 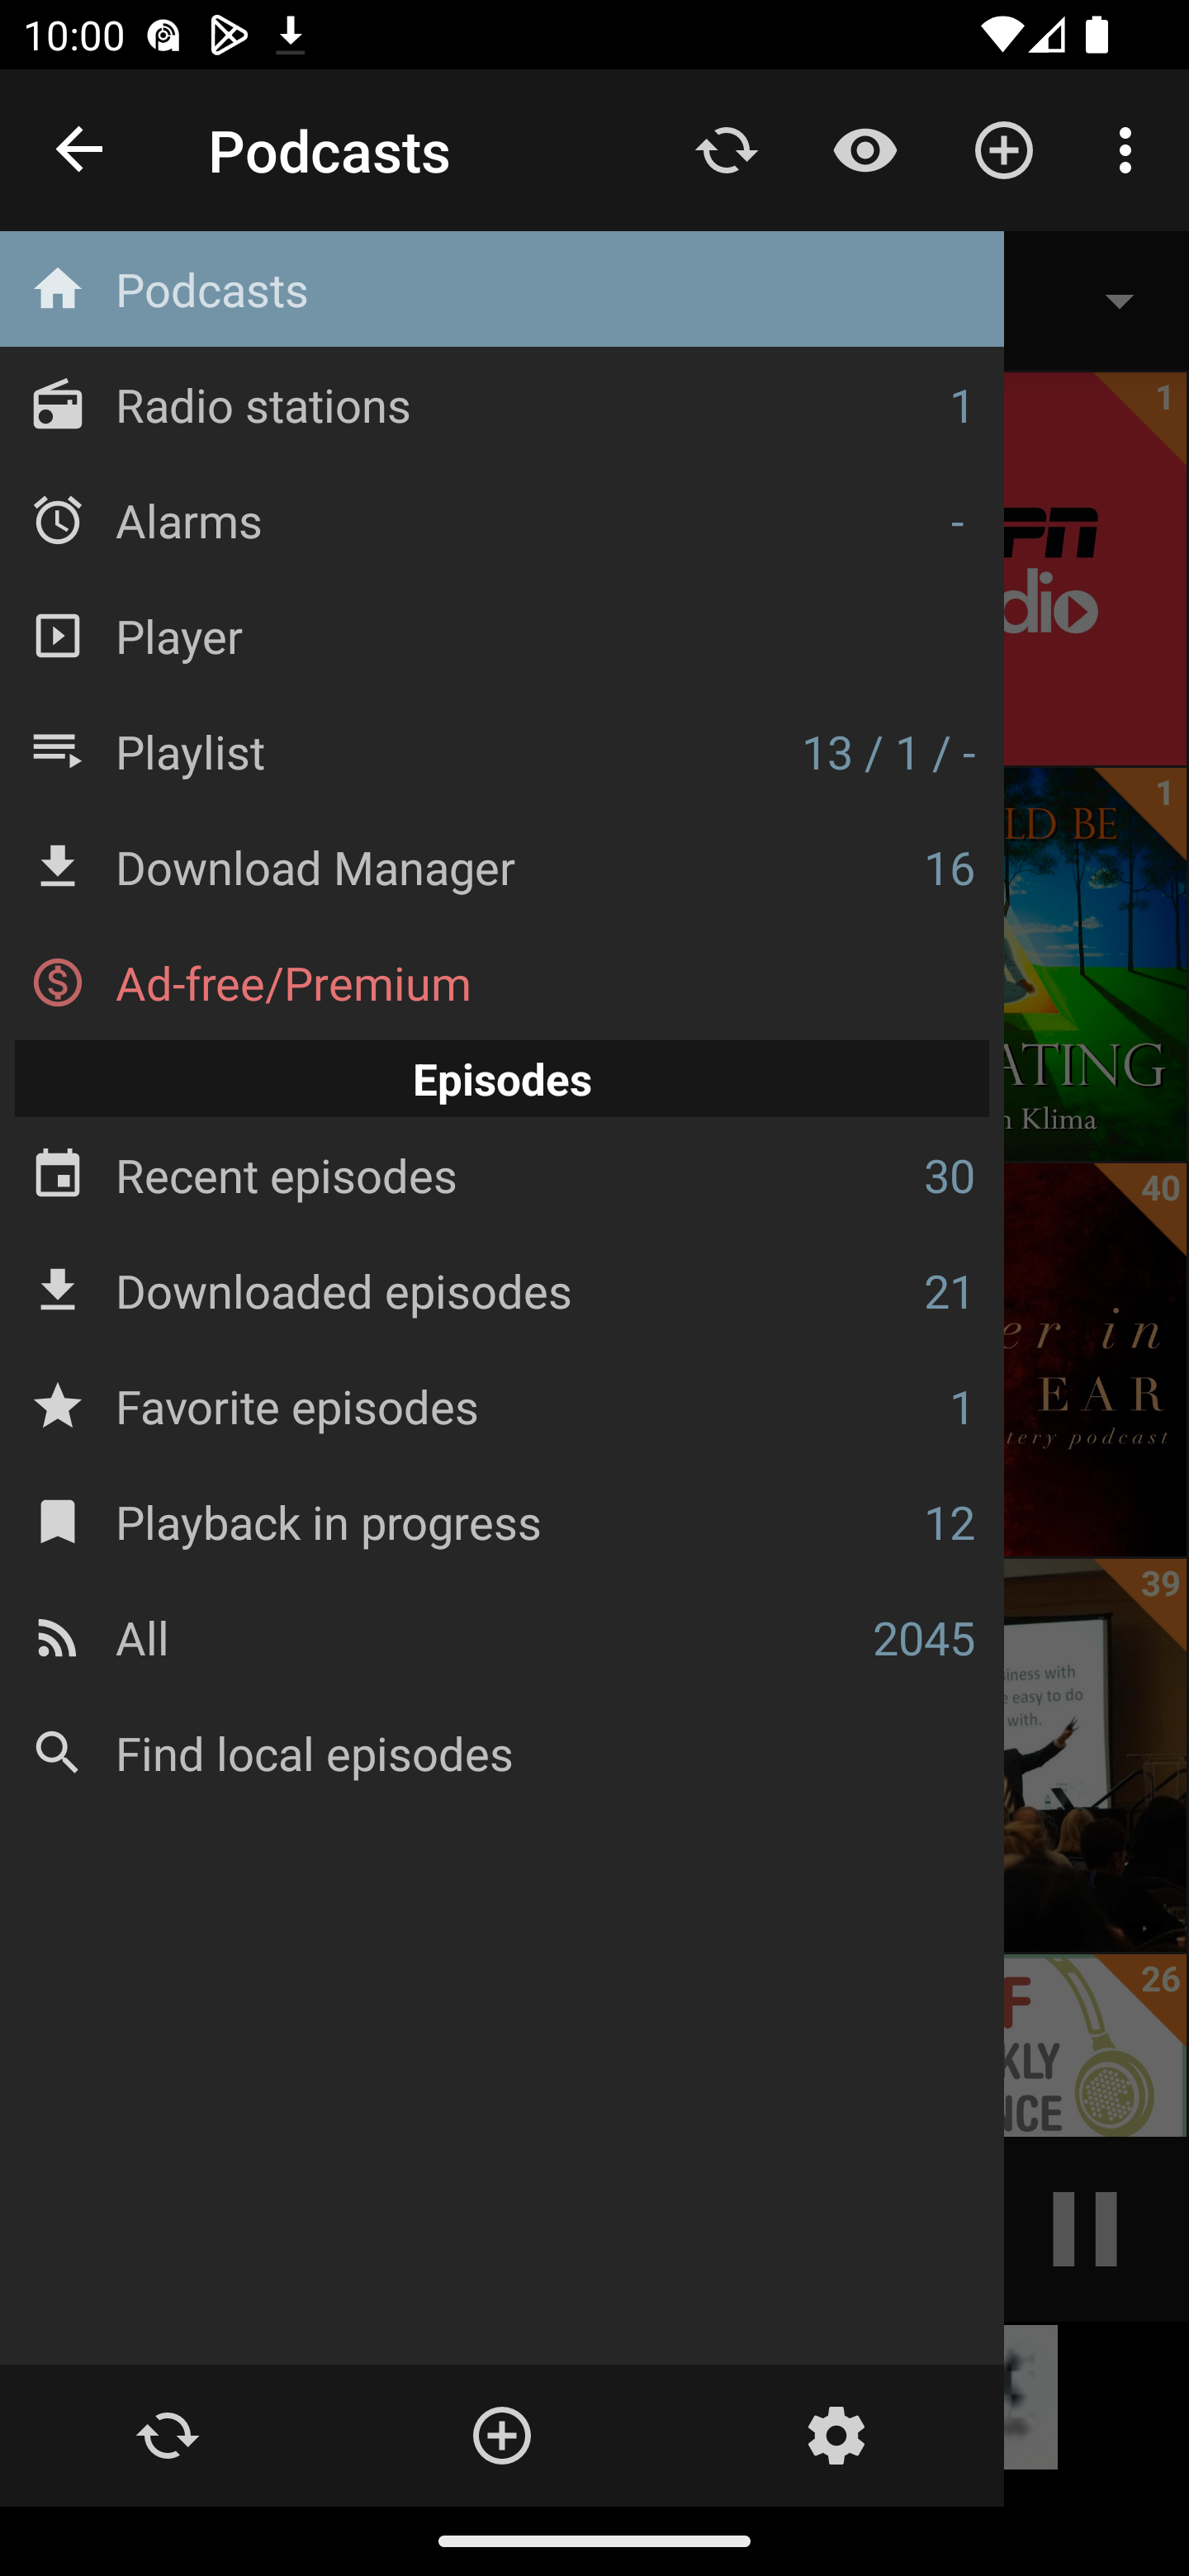 What do you see at coordinates (502, 983) in the screenshot?
I see `Ad-free/Premium` at bounding box center [502, 983].